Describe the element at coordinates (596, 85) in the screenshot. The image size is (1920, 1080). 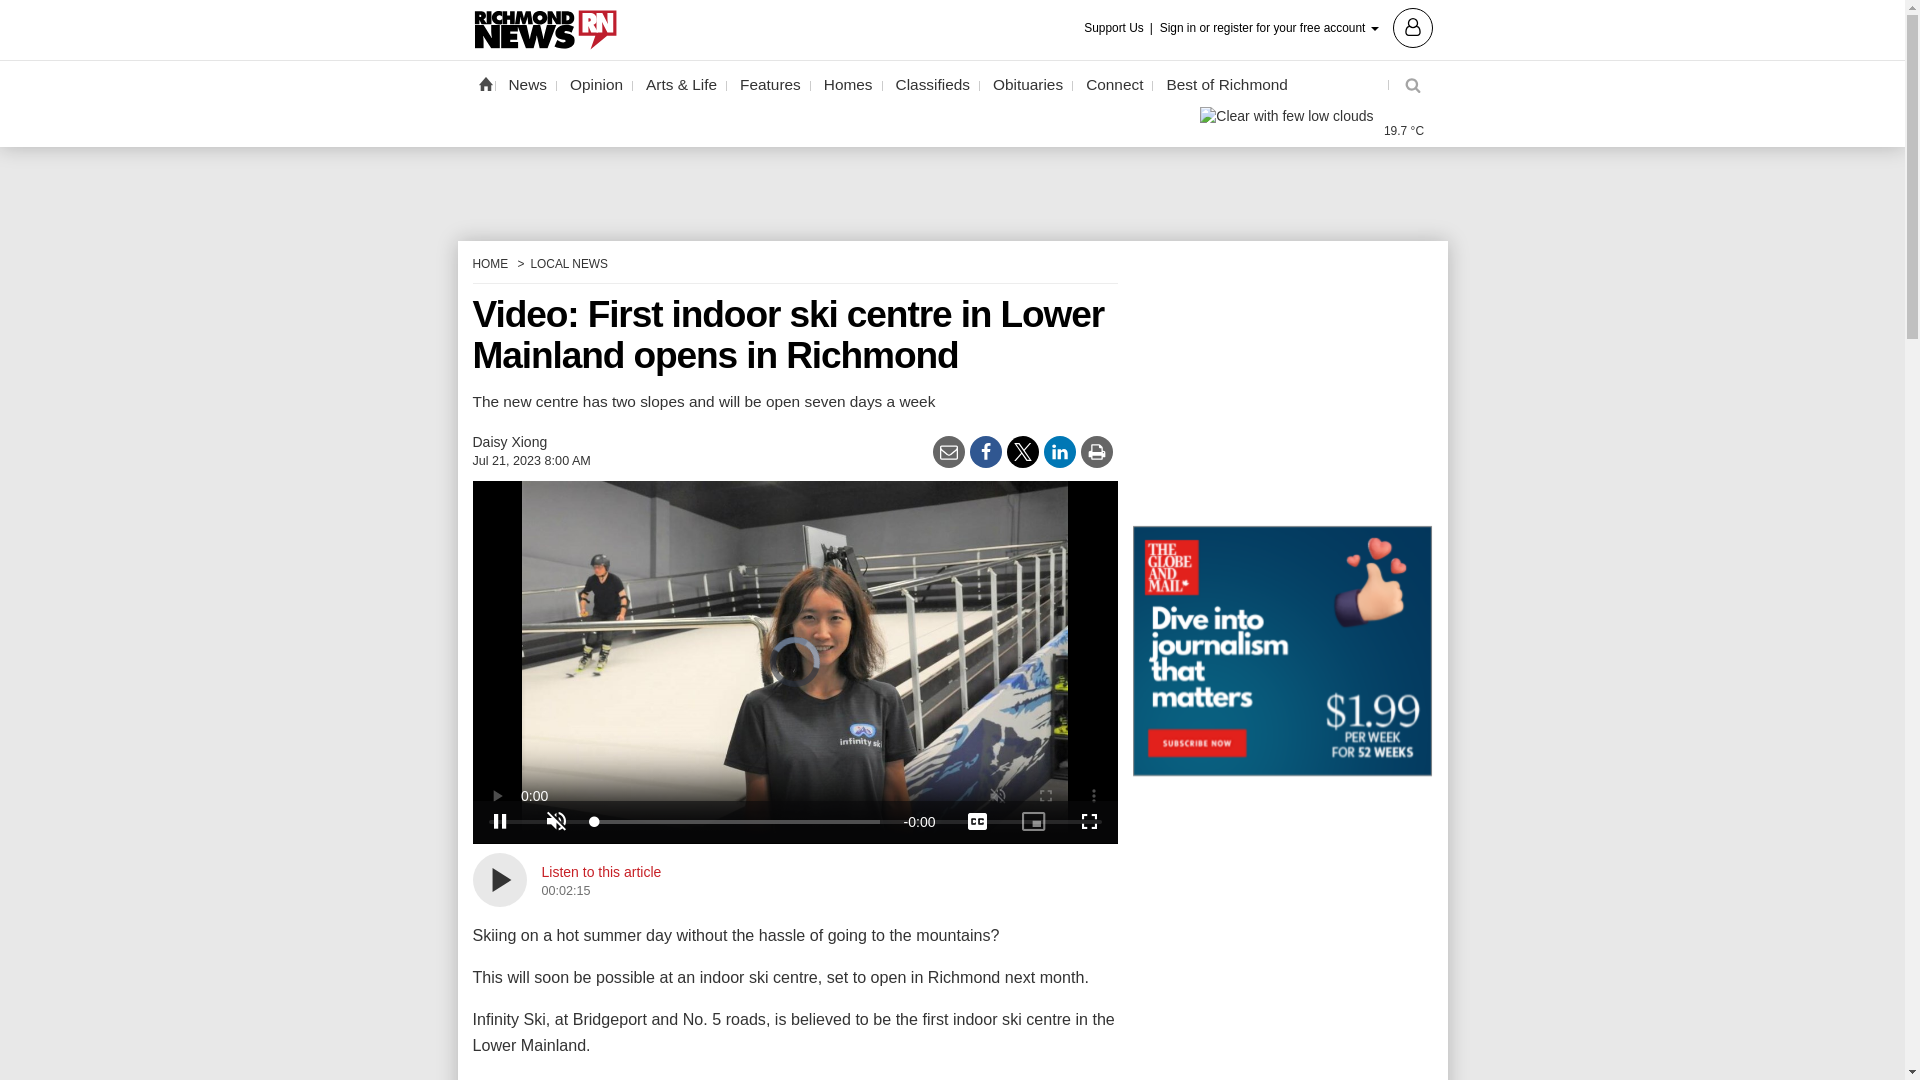
I see `Opinion` at that location.